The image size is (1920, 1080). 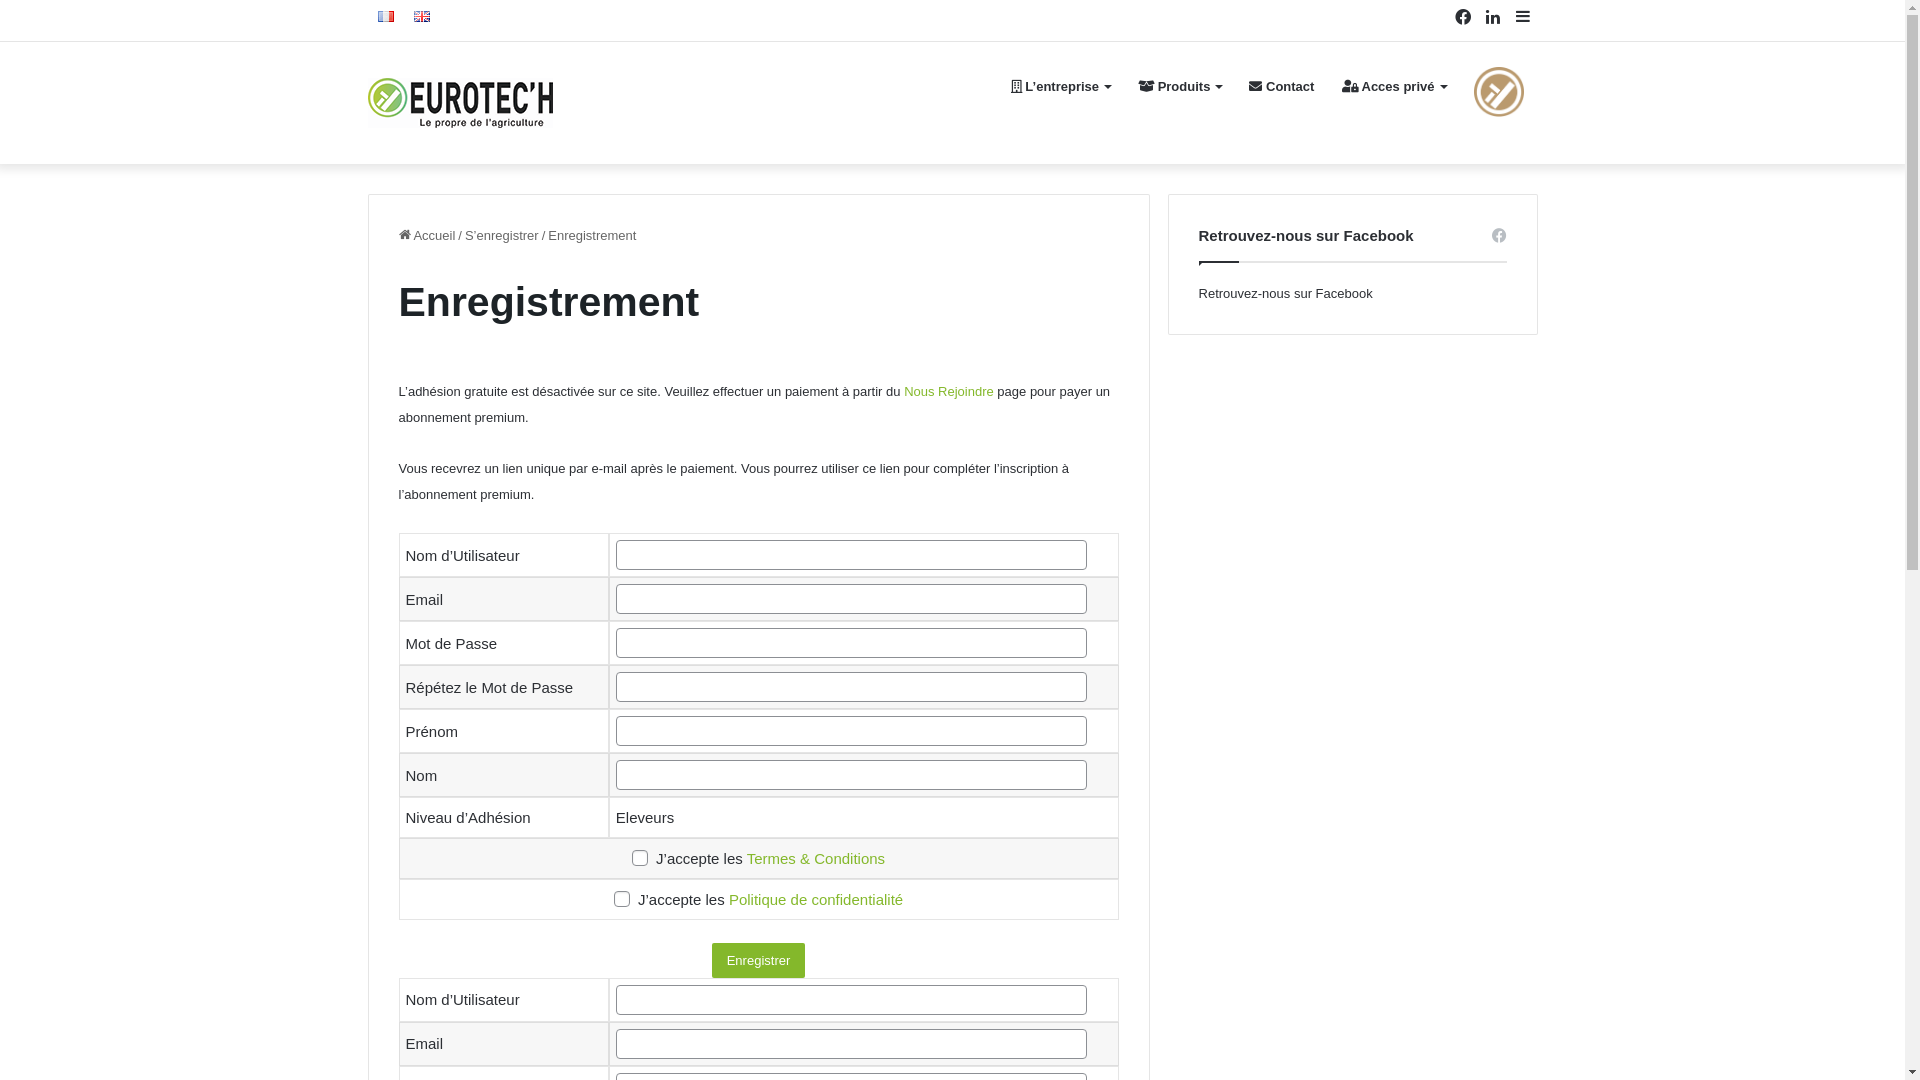 What do you see at coordinates (426, 236) in the screenshot?
I see `Accueil` at bounding box center [426, 236].